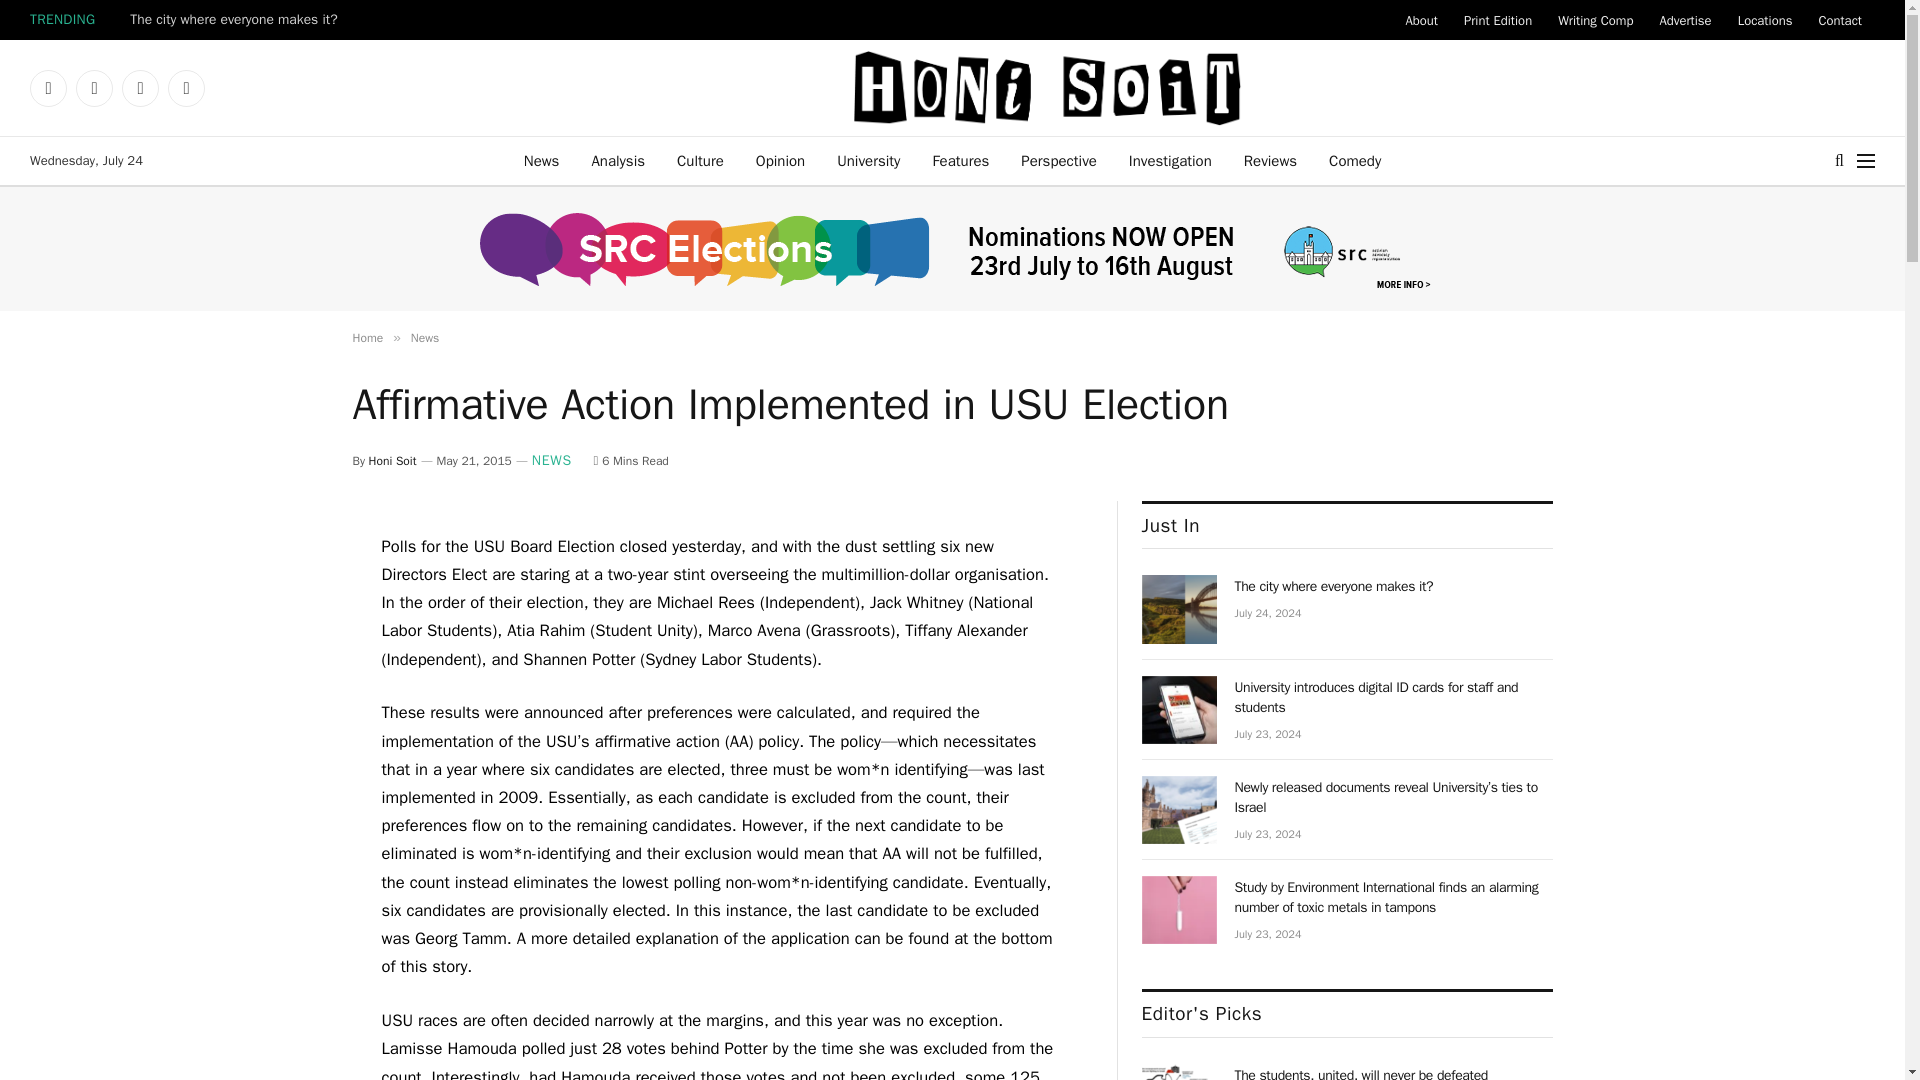 The width and height of the screenshot is (1920, 1080). Describe the element at coordinates (780, 160) in the screenshot. I see `Opinion` at that location.